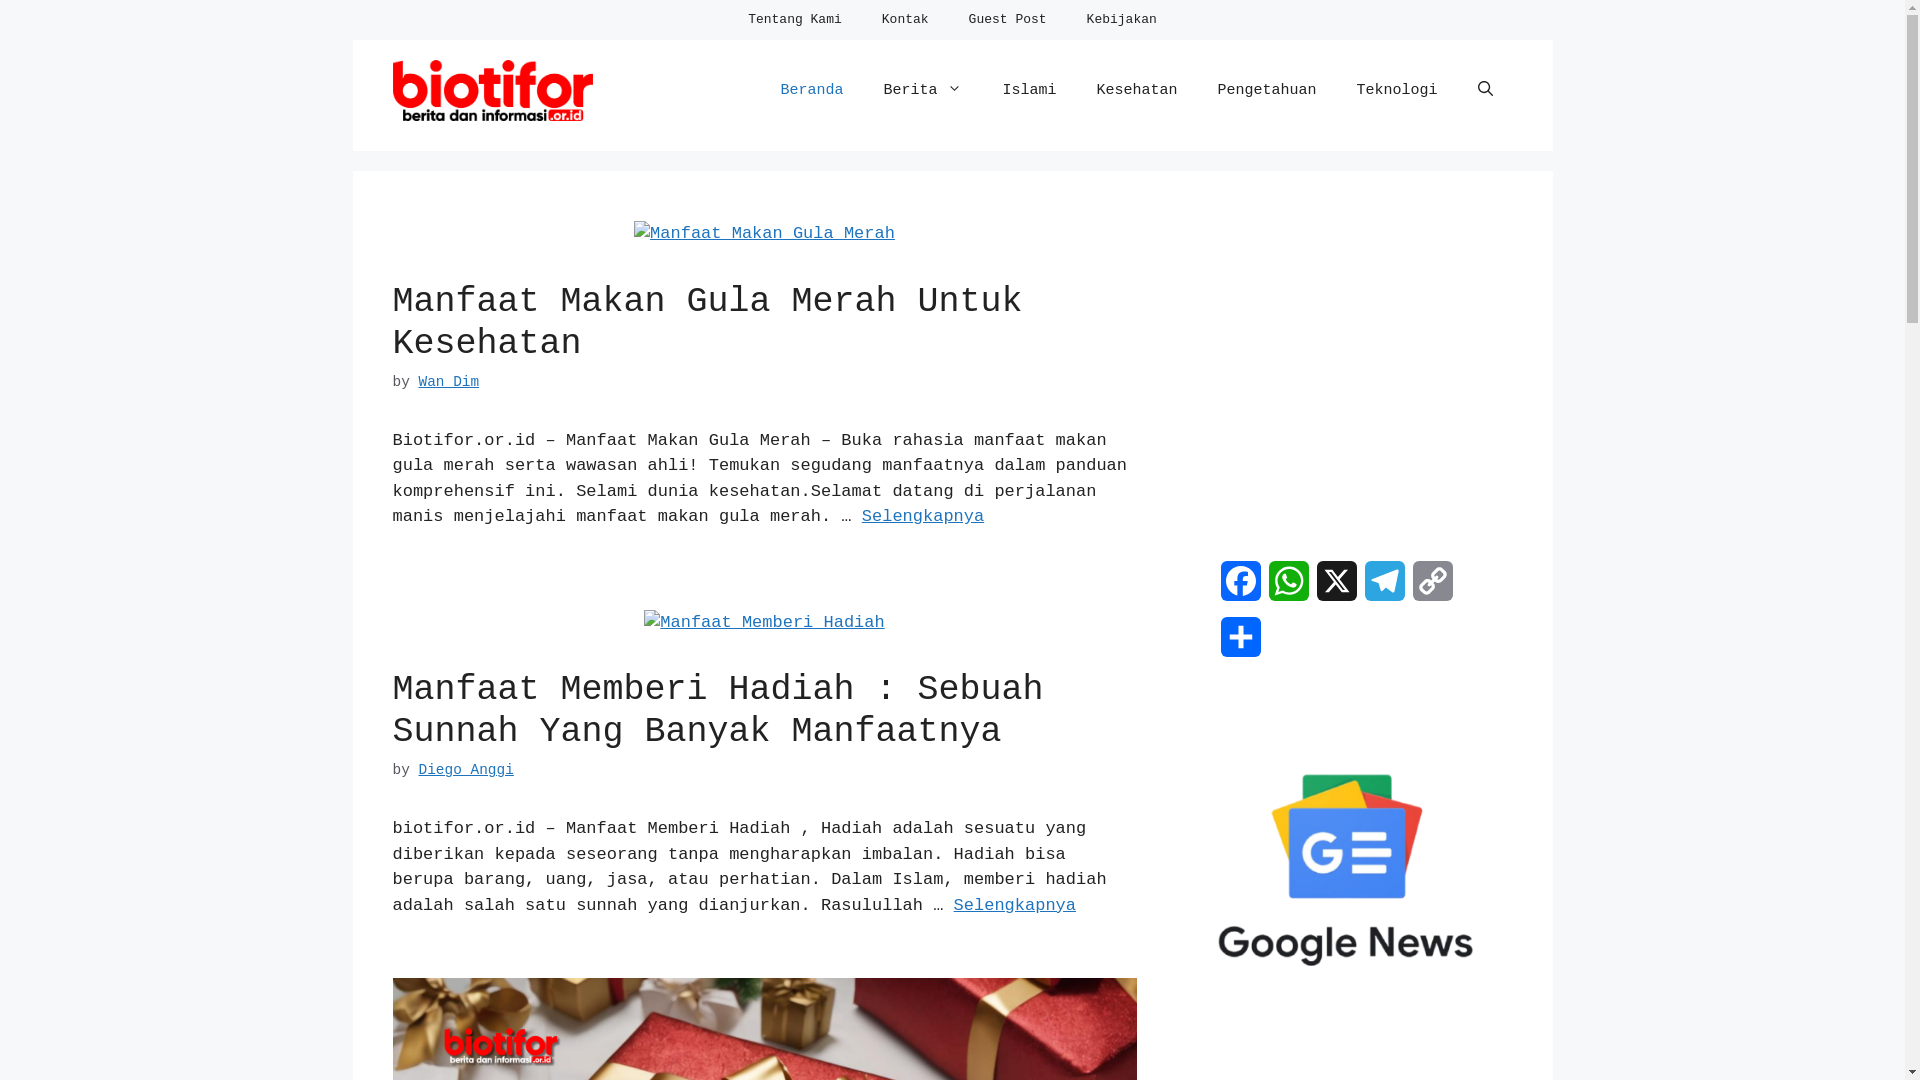  What do you see at coordinates (1432, 589) in the screenshot?
I see `Copy Link` at bounding box center [1432, 589].